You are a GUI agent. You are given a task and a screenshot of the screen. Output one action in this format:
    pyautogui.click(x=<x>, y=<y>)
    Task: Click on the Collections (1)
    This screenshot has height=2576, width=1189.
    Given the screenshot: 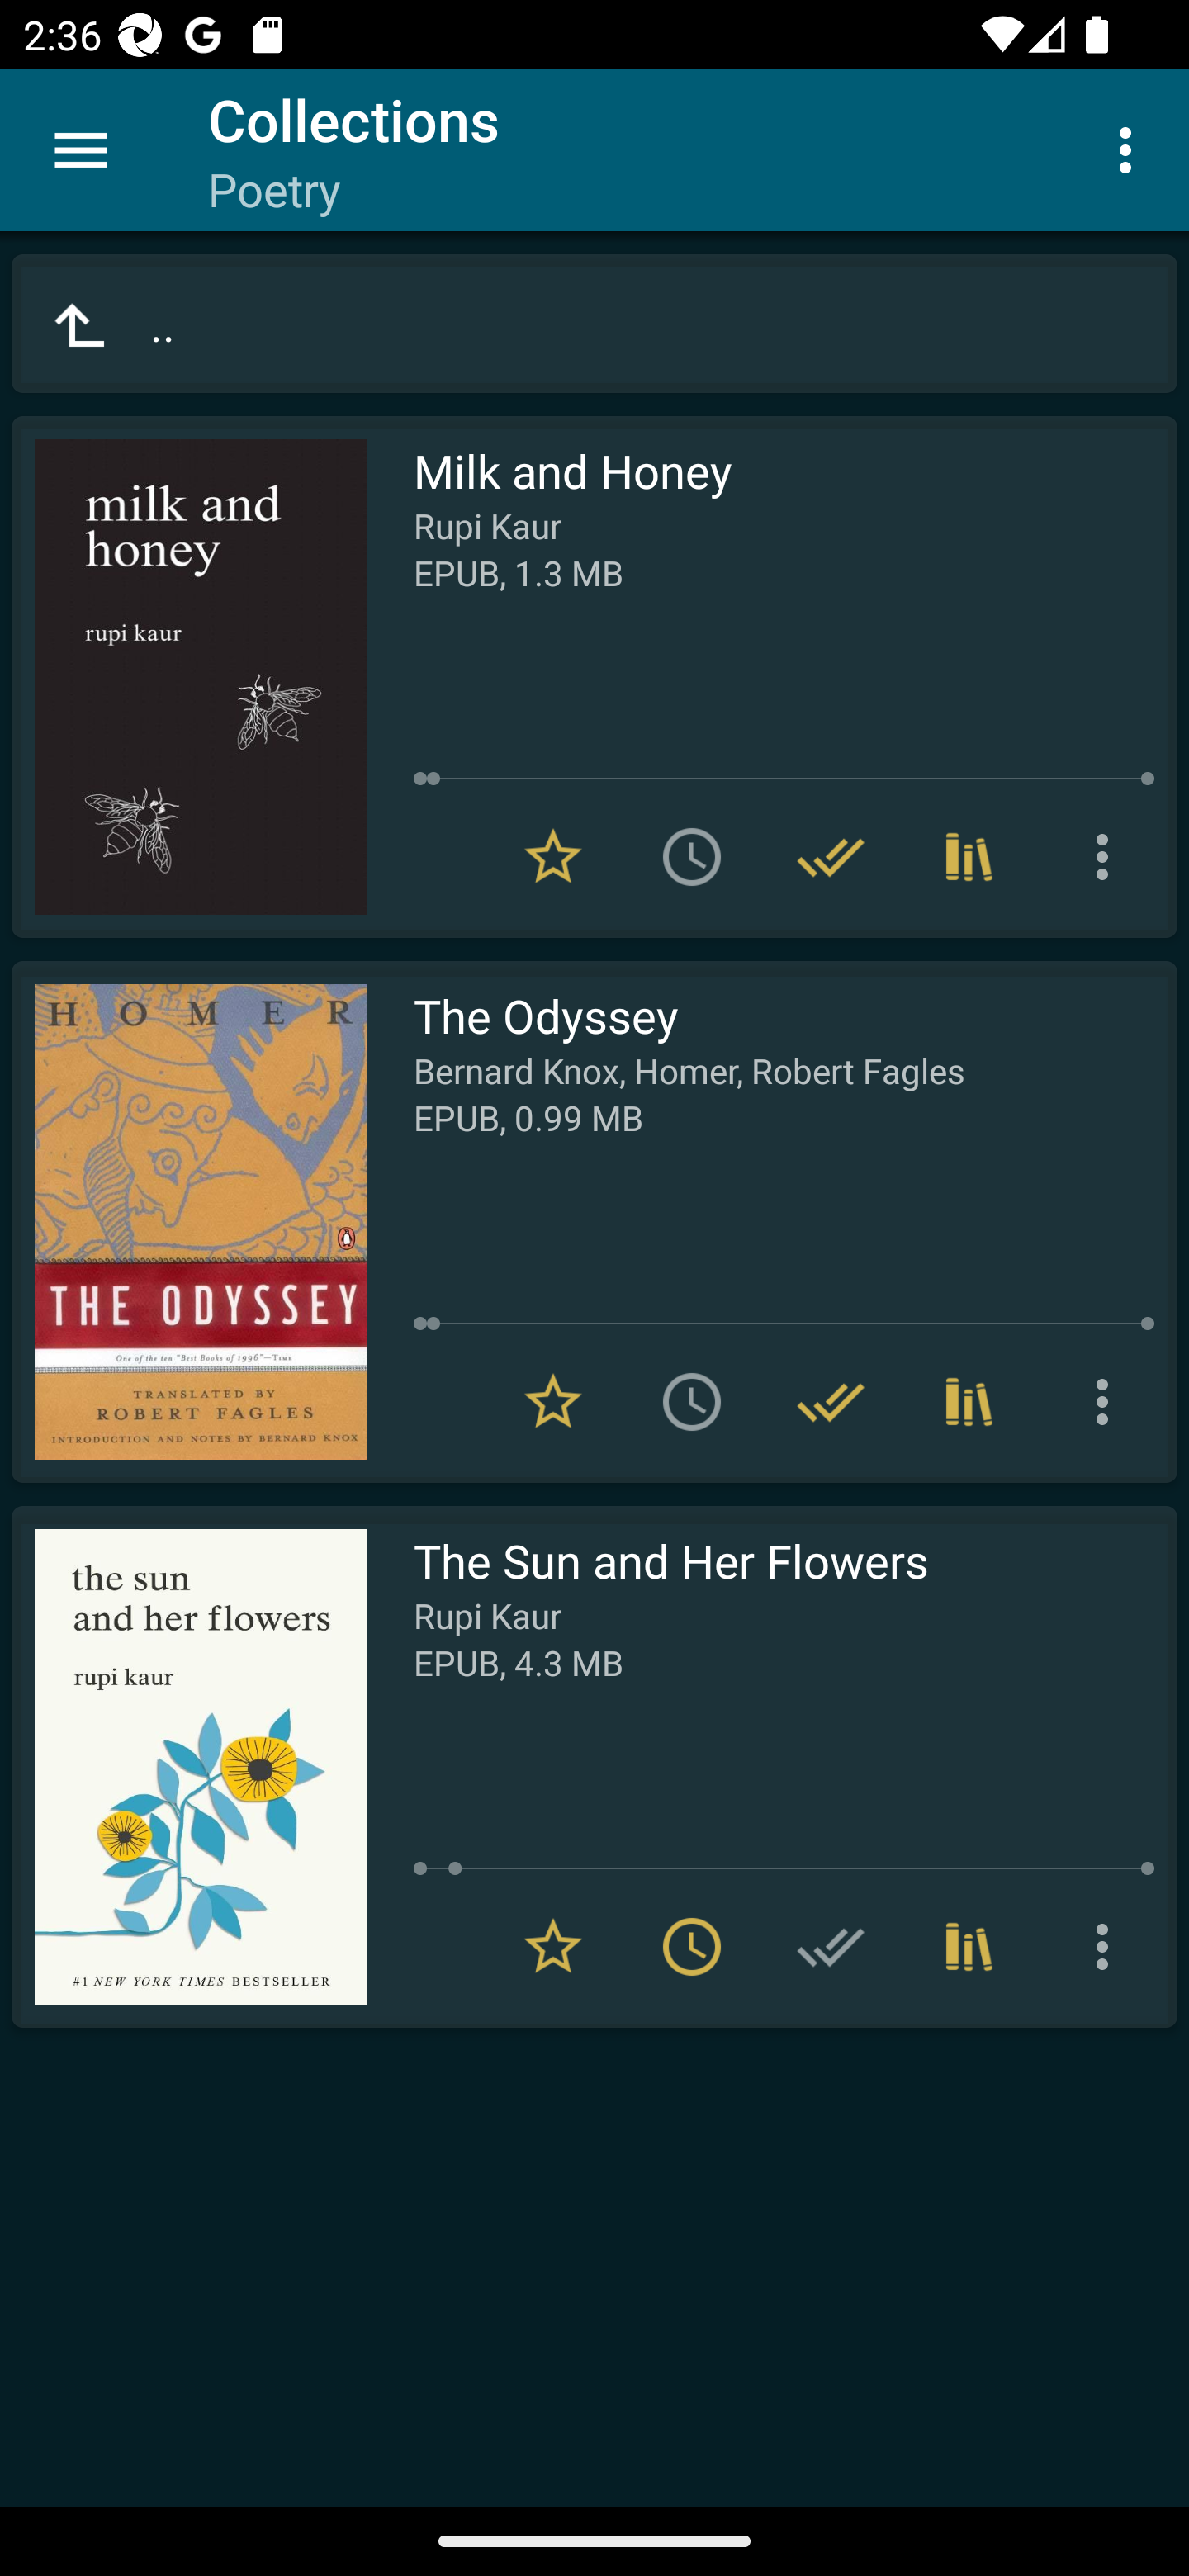 What is the action you would take?
    pyautogui.click(x=969, y=1947)
    